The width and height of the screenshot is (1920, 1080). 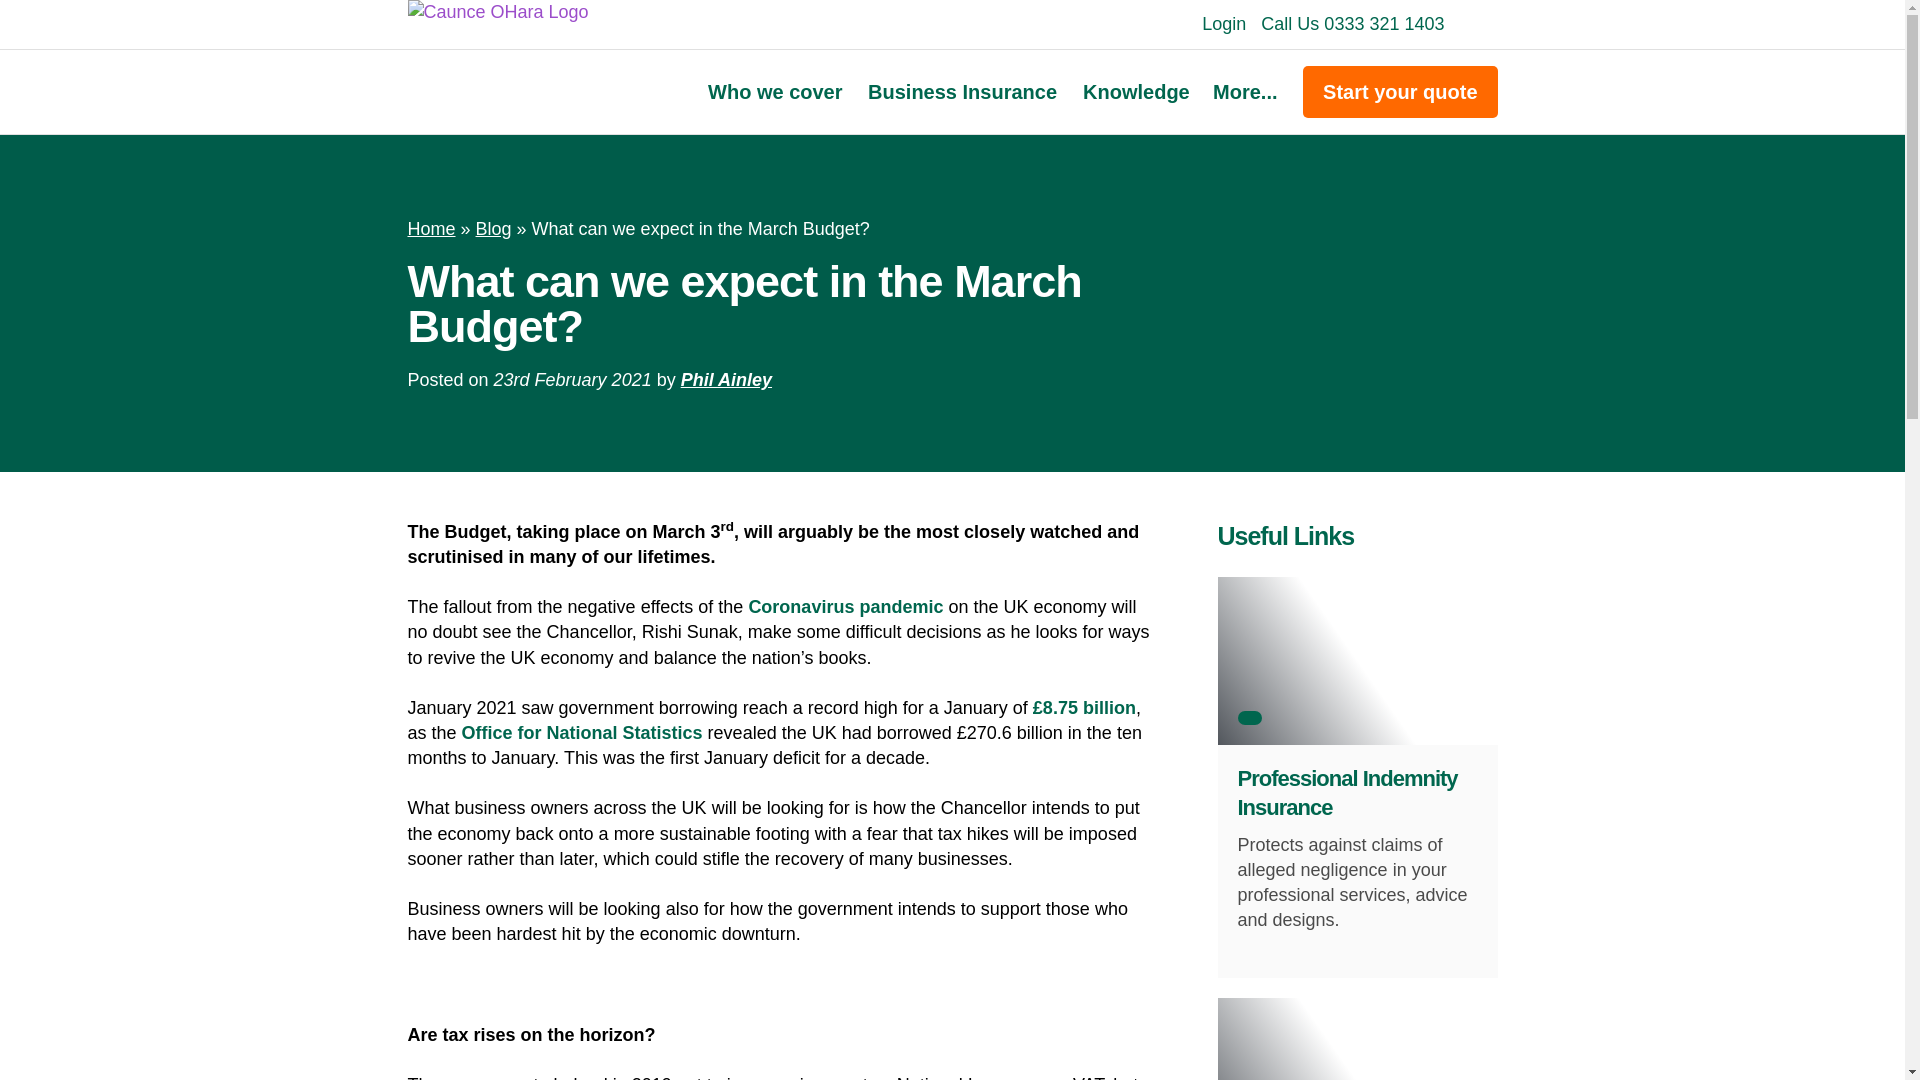 What do you see at coordinates (726, 380) in the screenshot?
I see `Posts by Phil Ainley` at bounding box center [726, 380].